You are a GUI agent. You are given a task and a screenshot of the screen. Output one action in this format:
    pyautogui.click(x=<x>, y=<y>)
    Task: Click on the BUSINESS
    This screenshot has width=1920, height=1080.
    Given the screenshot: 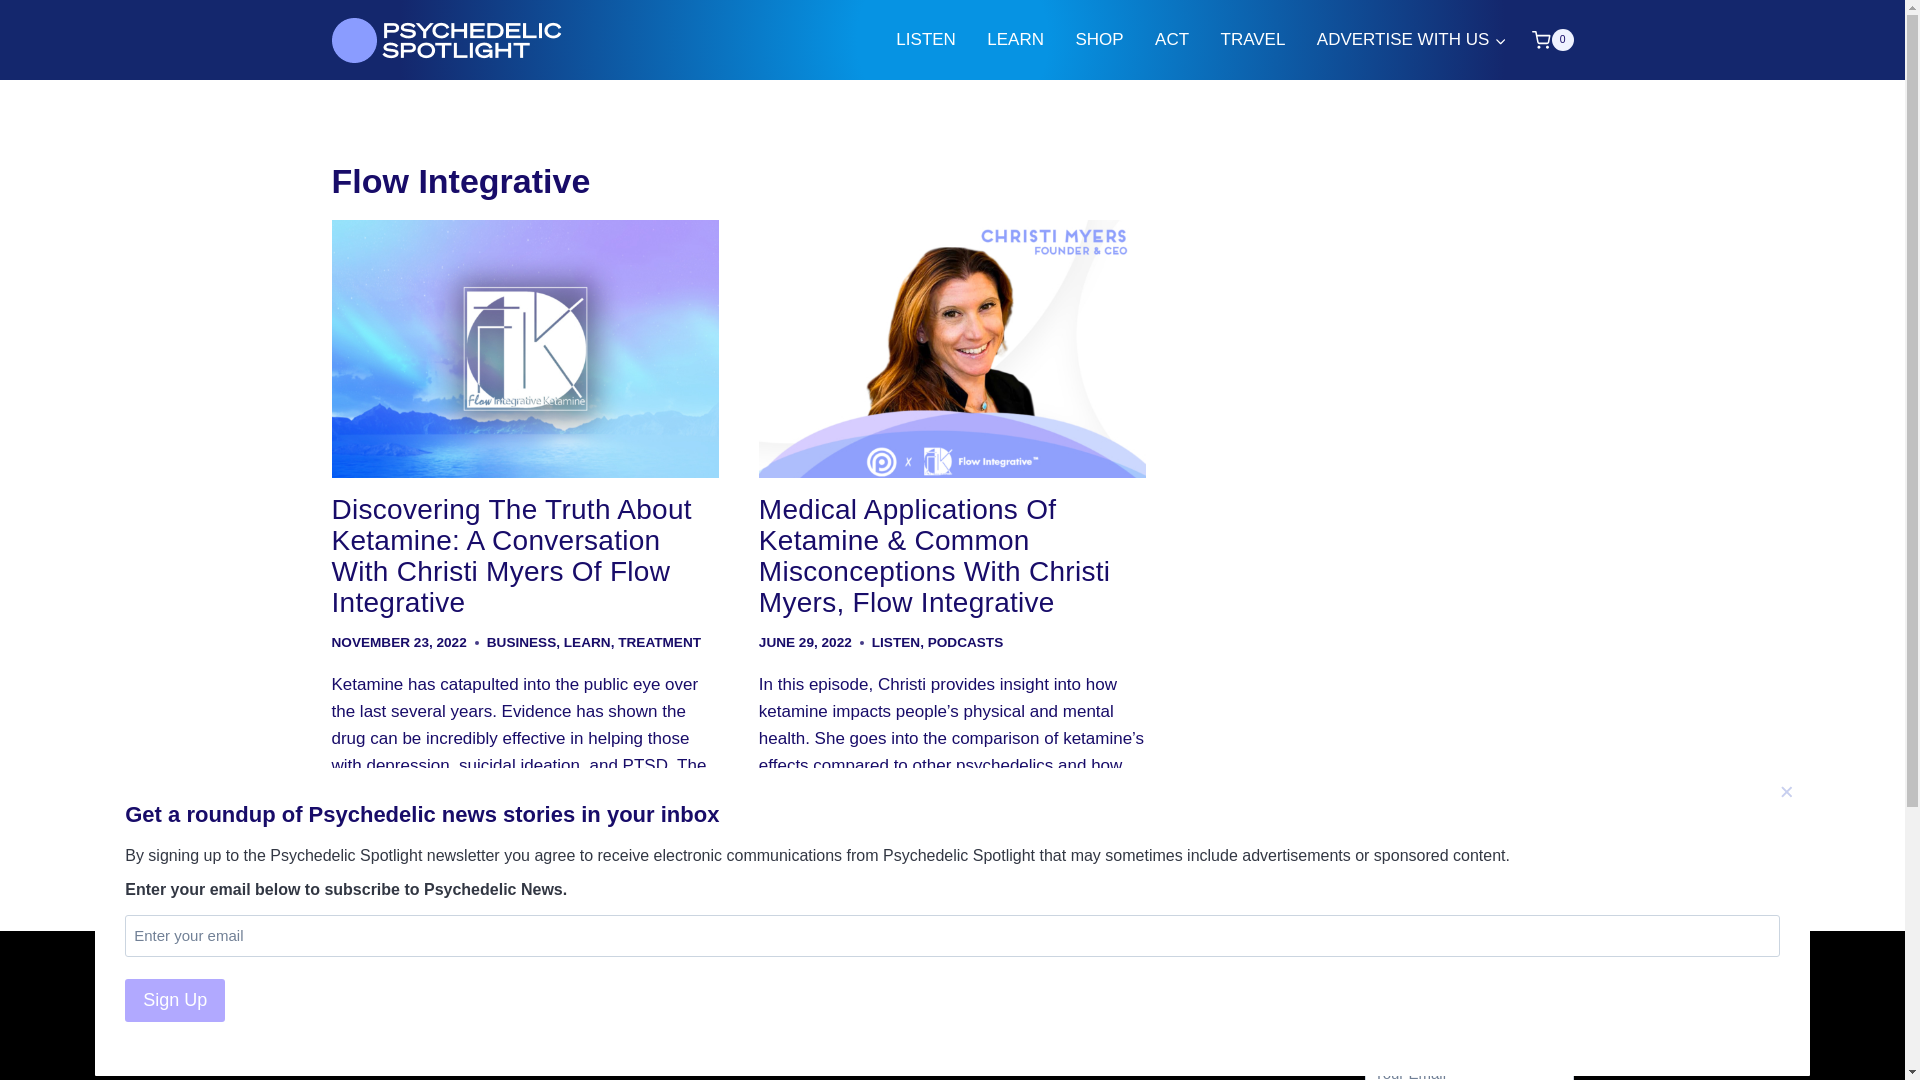 What is the action you would take?
    pyautogui.click(x=522, y=642)
    